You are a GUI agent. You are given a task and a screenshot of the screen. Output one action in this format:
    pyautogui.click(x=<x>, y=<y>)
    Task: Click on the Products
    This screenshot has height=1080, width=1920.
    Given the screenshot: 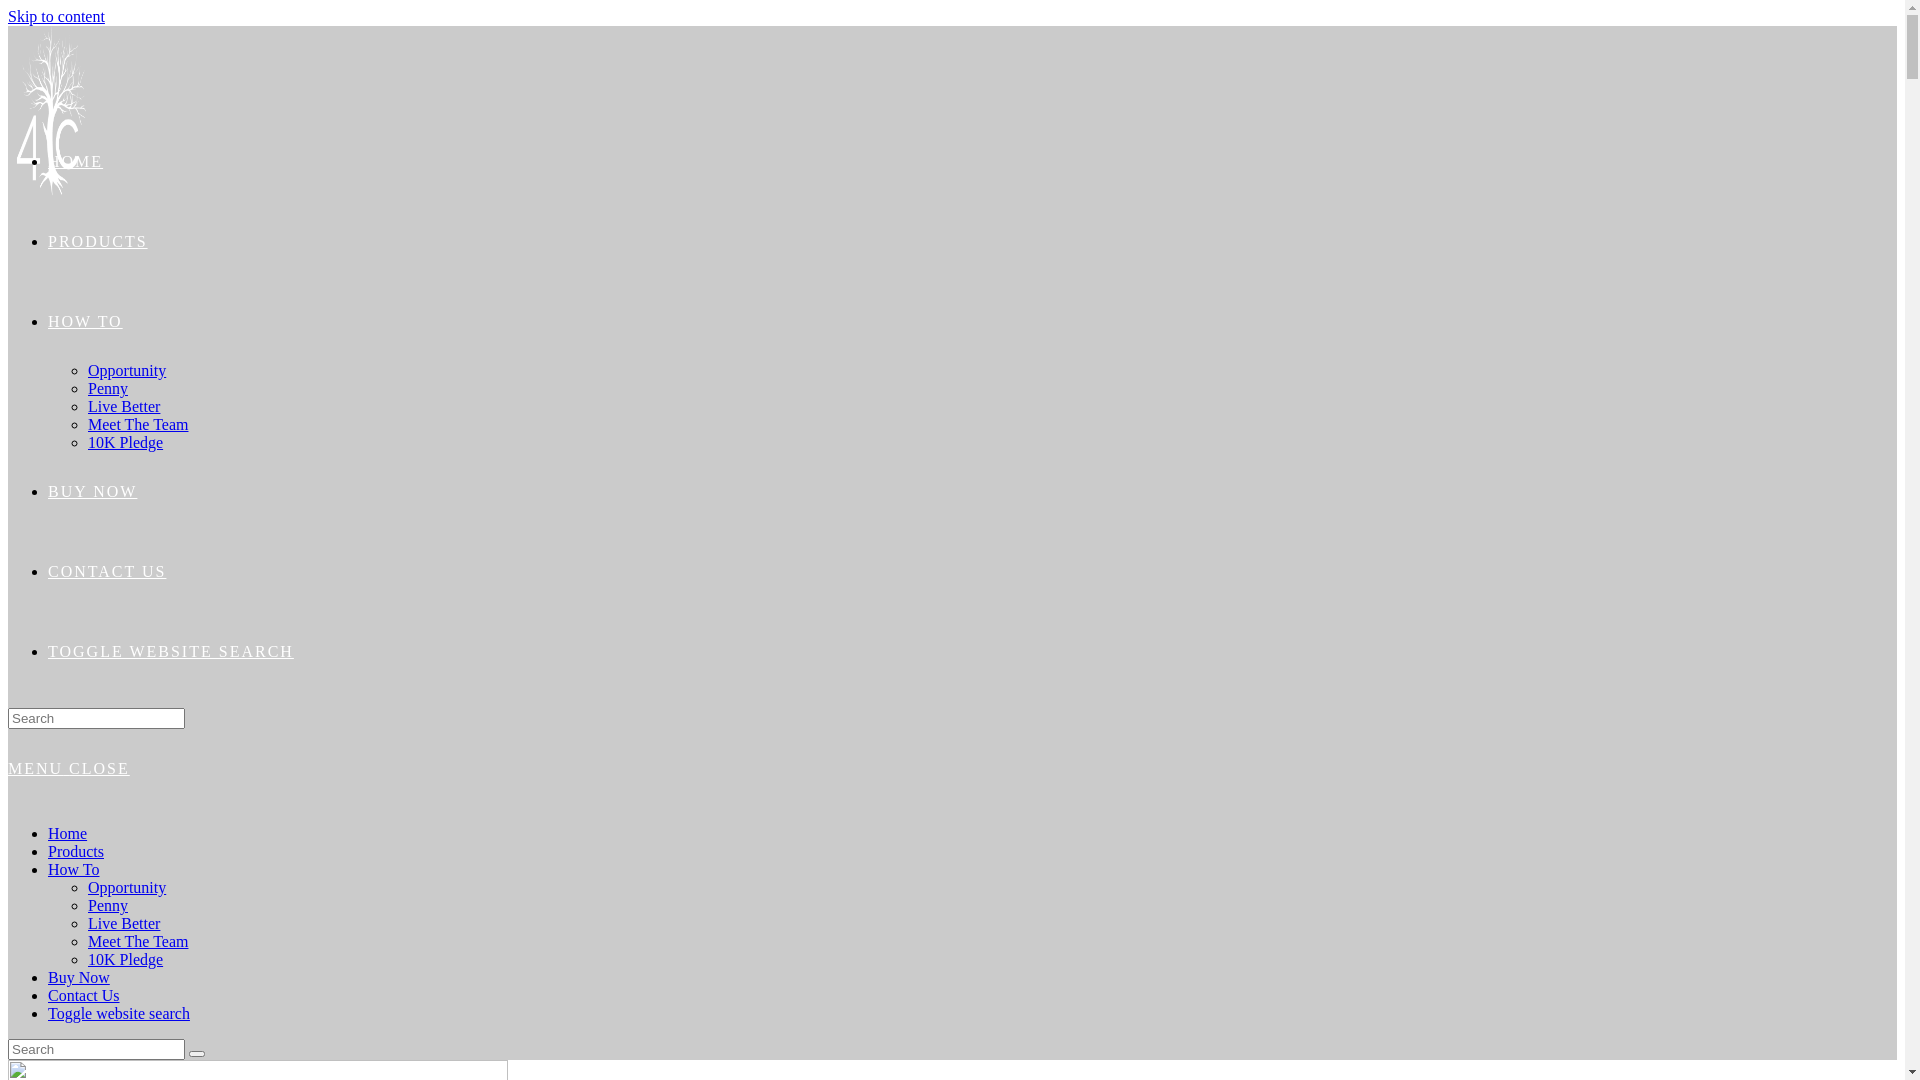 What is the action you would take?
    pyautogui.click(x=76, y=852)
    